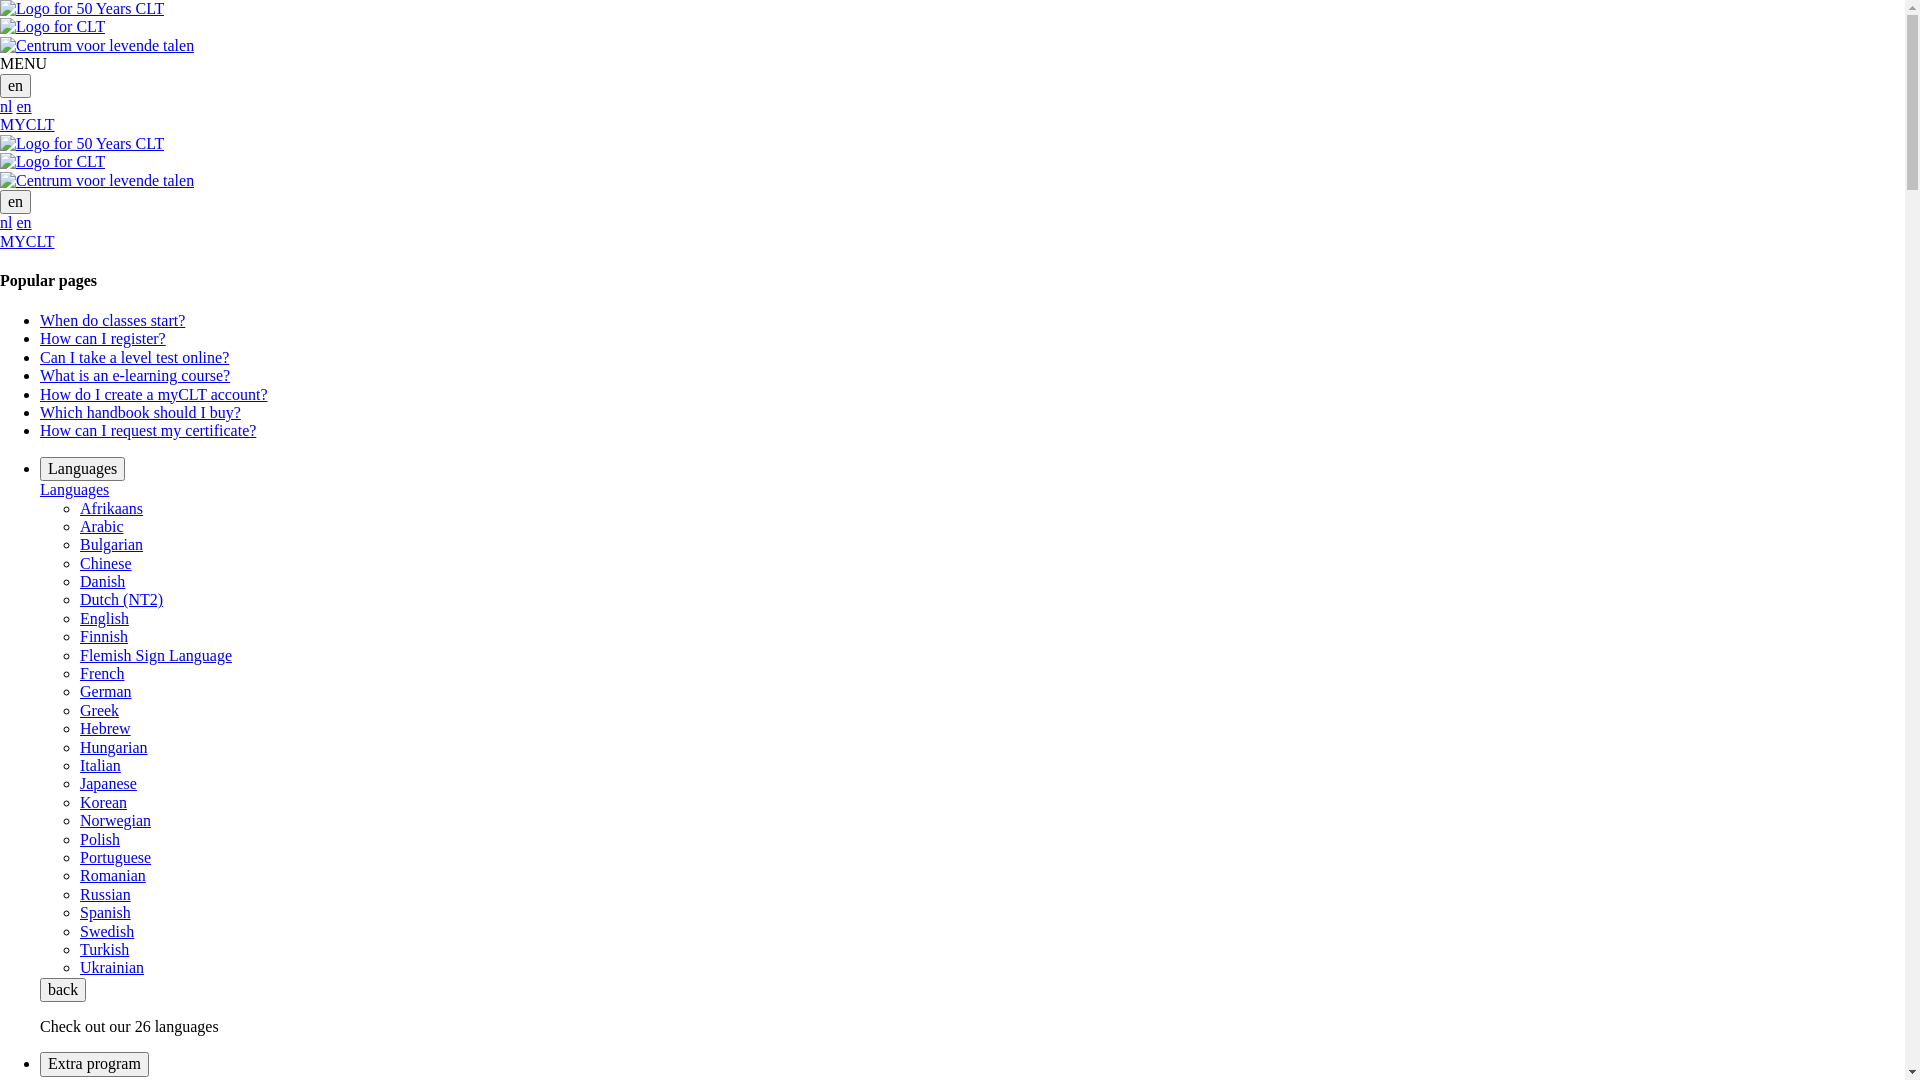  I want to click on What is an e-learning course?, so click(135, 376).